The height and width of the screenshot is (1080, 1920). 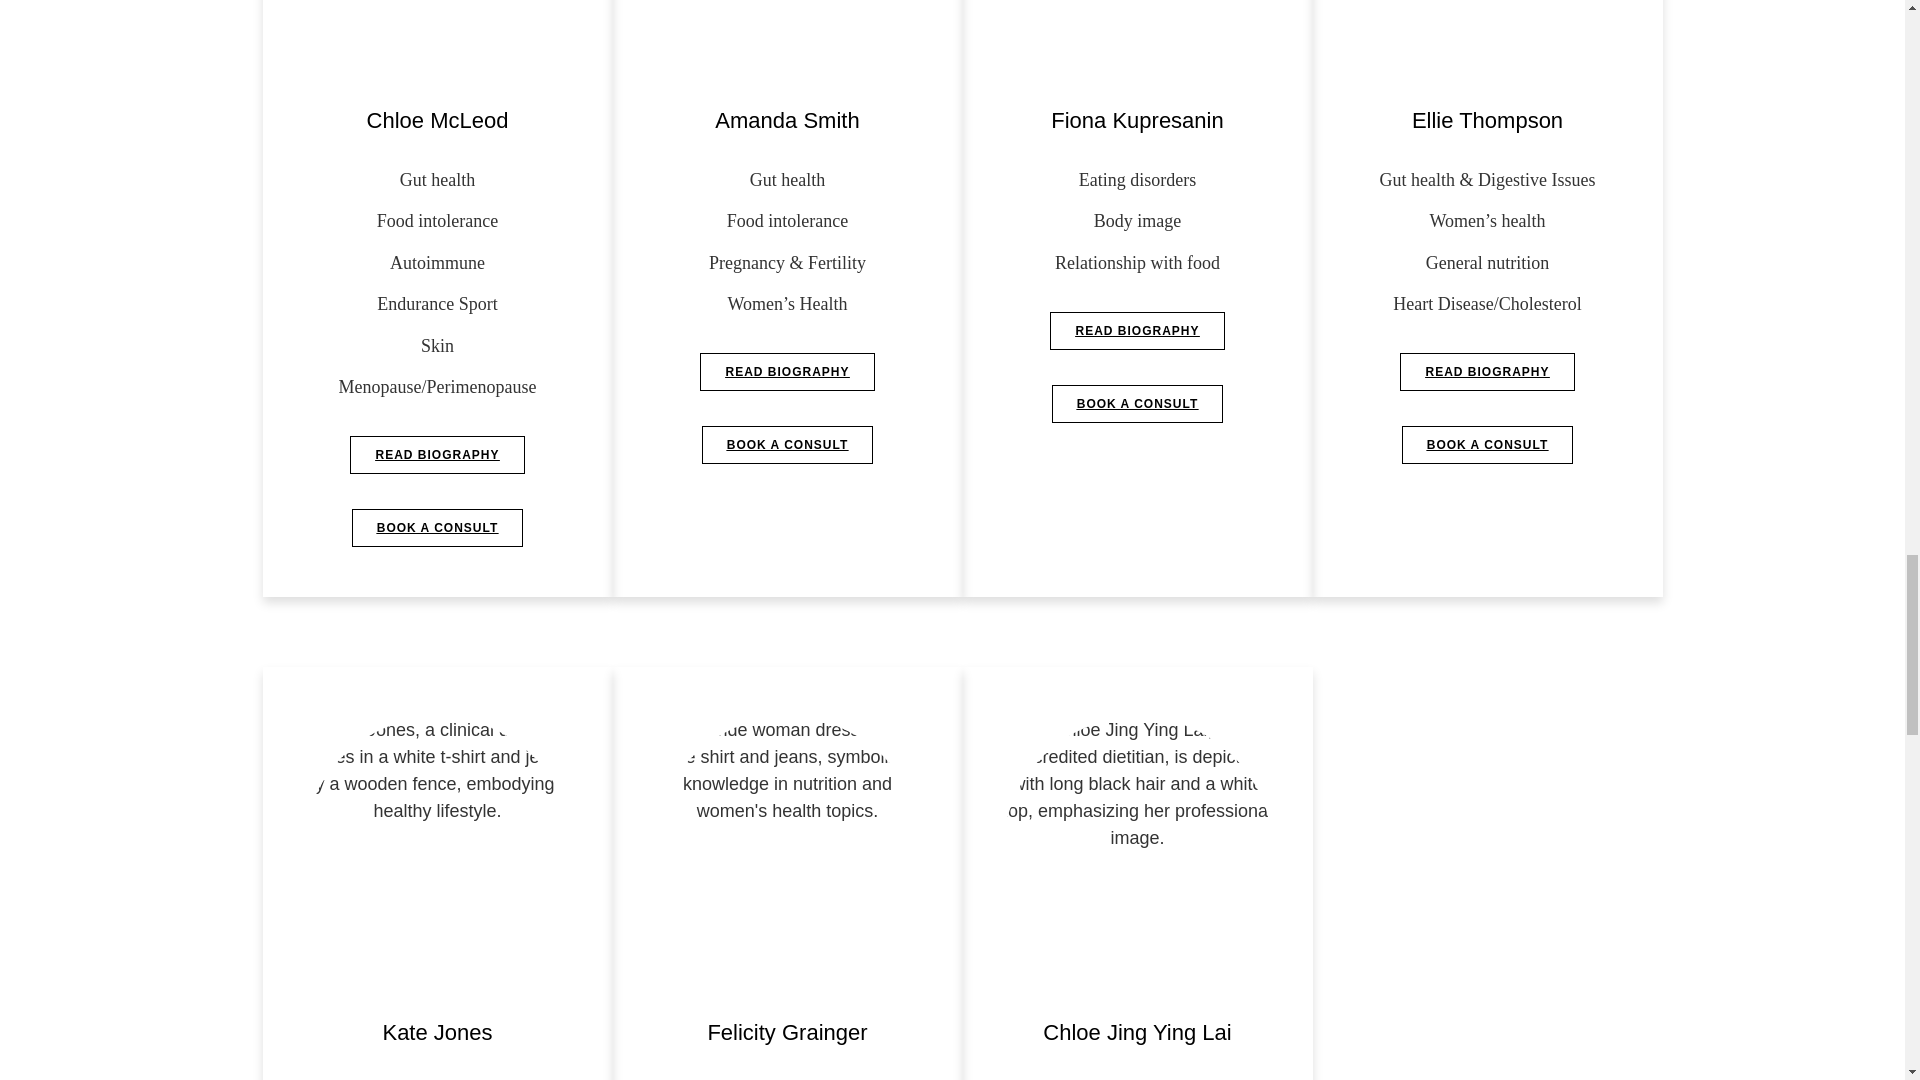 What do you see at coordinates (786, 37) in the screenshot?
I see `About` at bounding box center [786, 37].